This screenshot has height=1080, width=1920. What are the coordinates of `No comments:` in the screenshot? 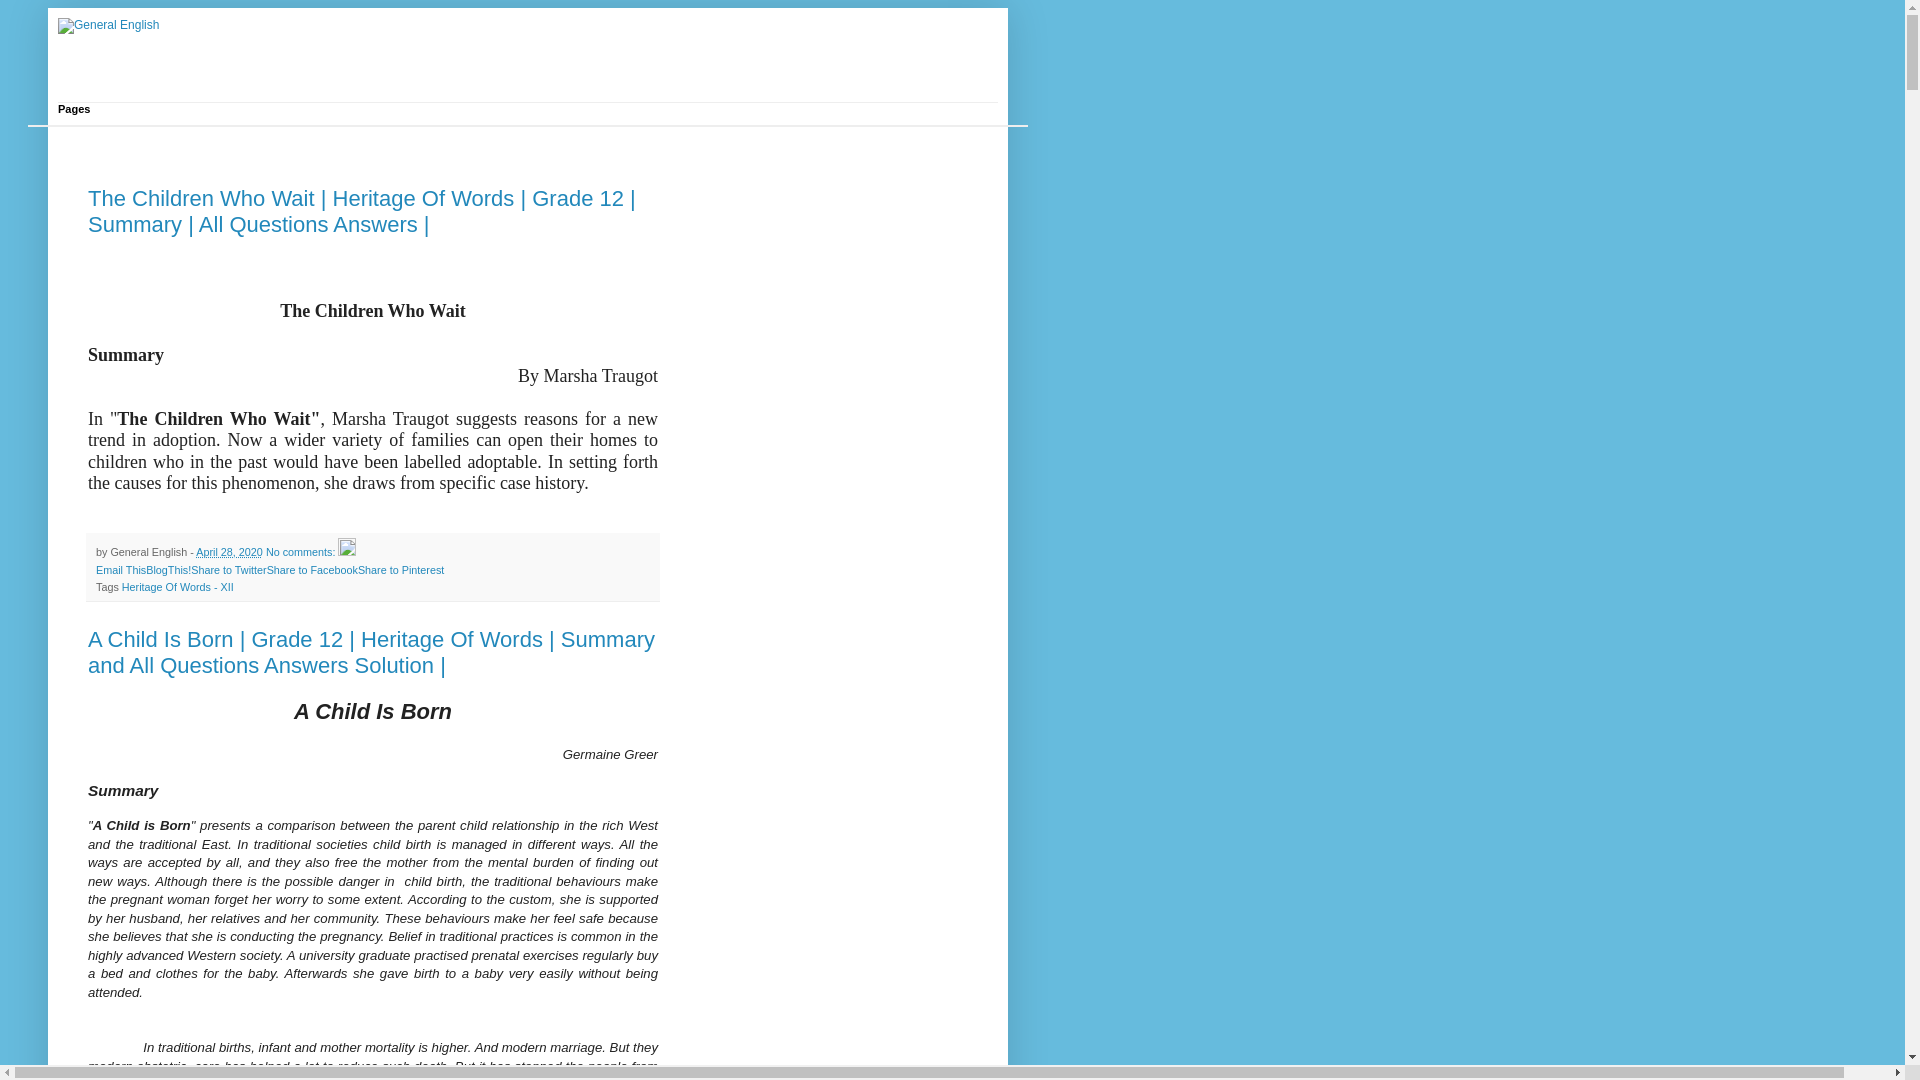 It's located at (302, 552).